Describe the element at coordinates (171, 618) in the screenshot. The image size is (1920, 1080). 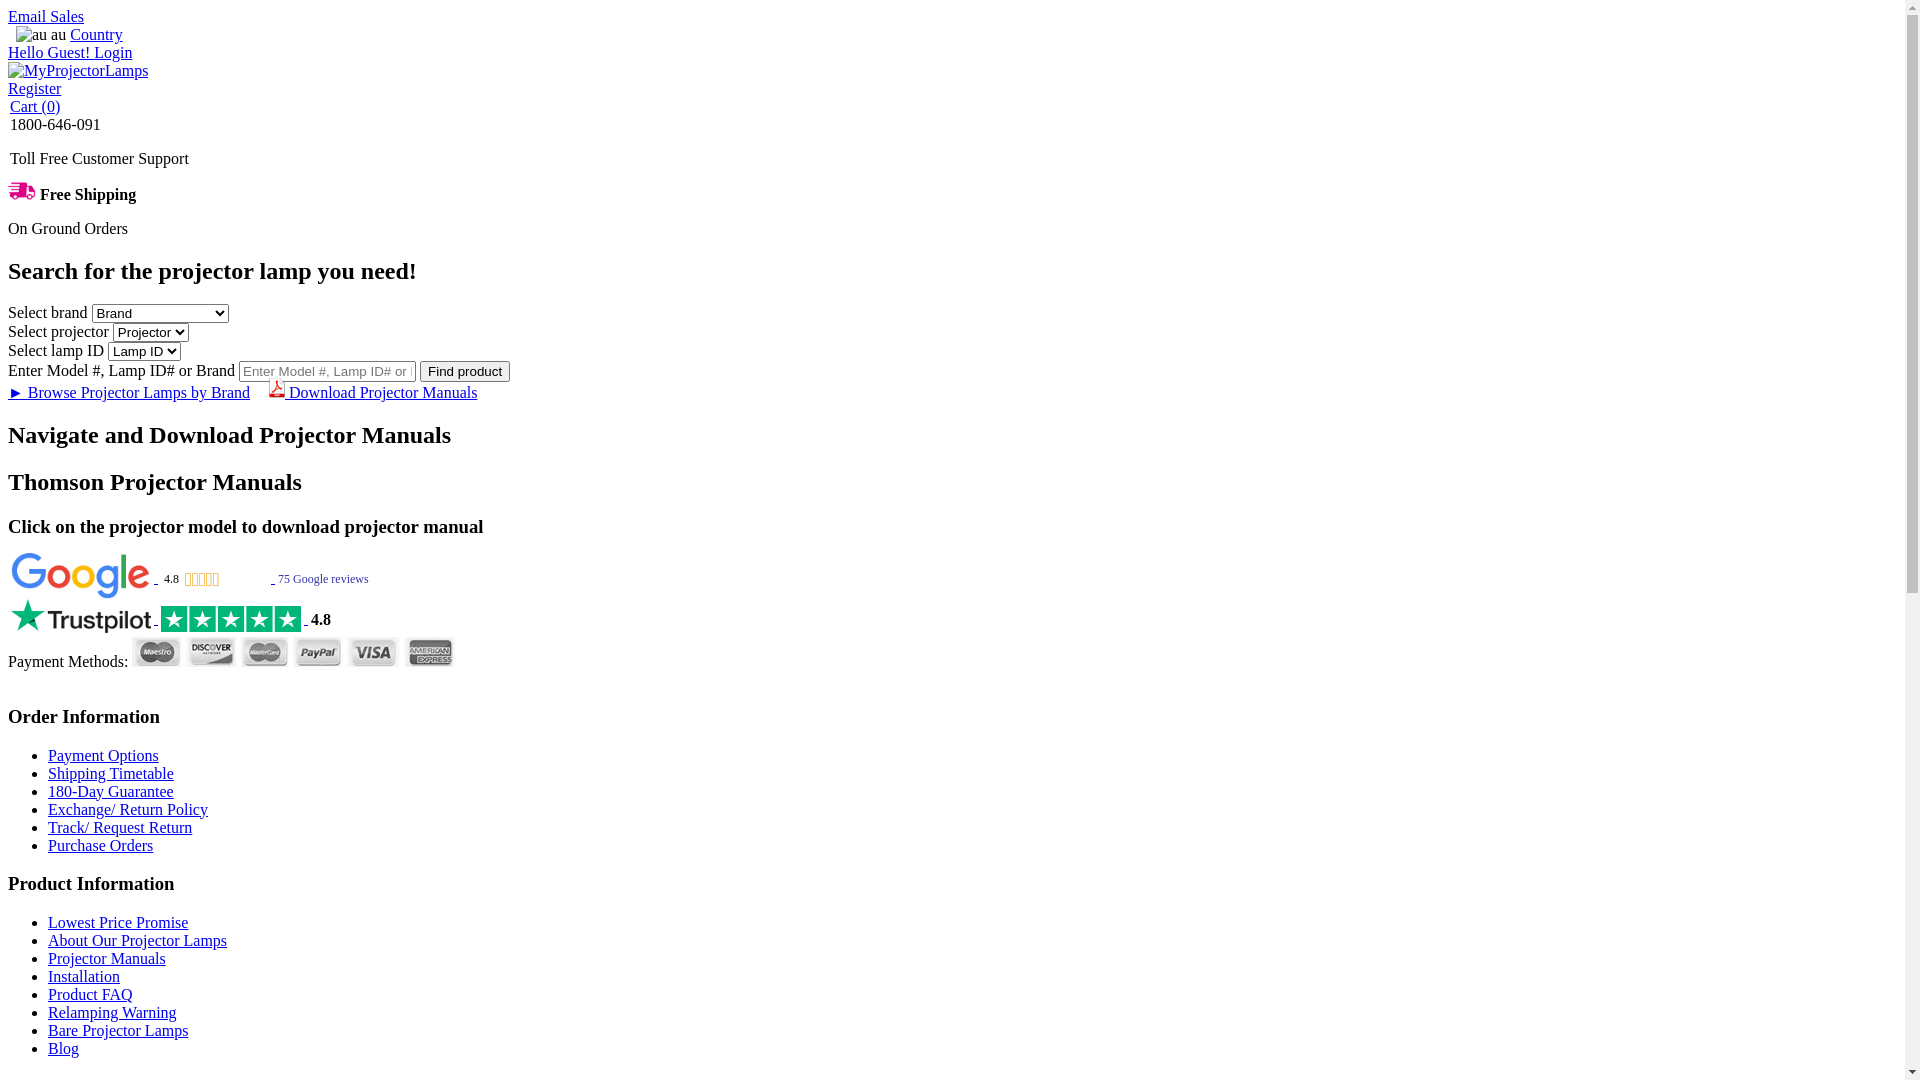
I see `4.8` at that location.